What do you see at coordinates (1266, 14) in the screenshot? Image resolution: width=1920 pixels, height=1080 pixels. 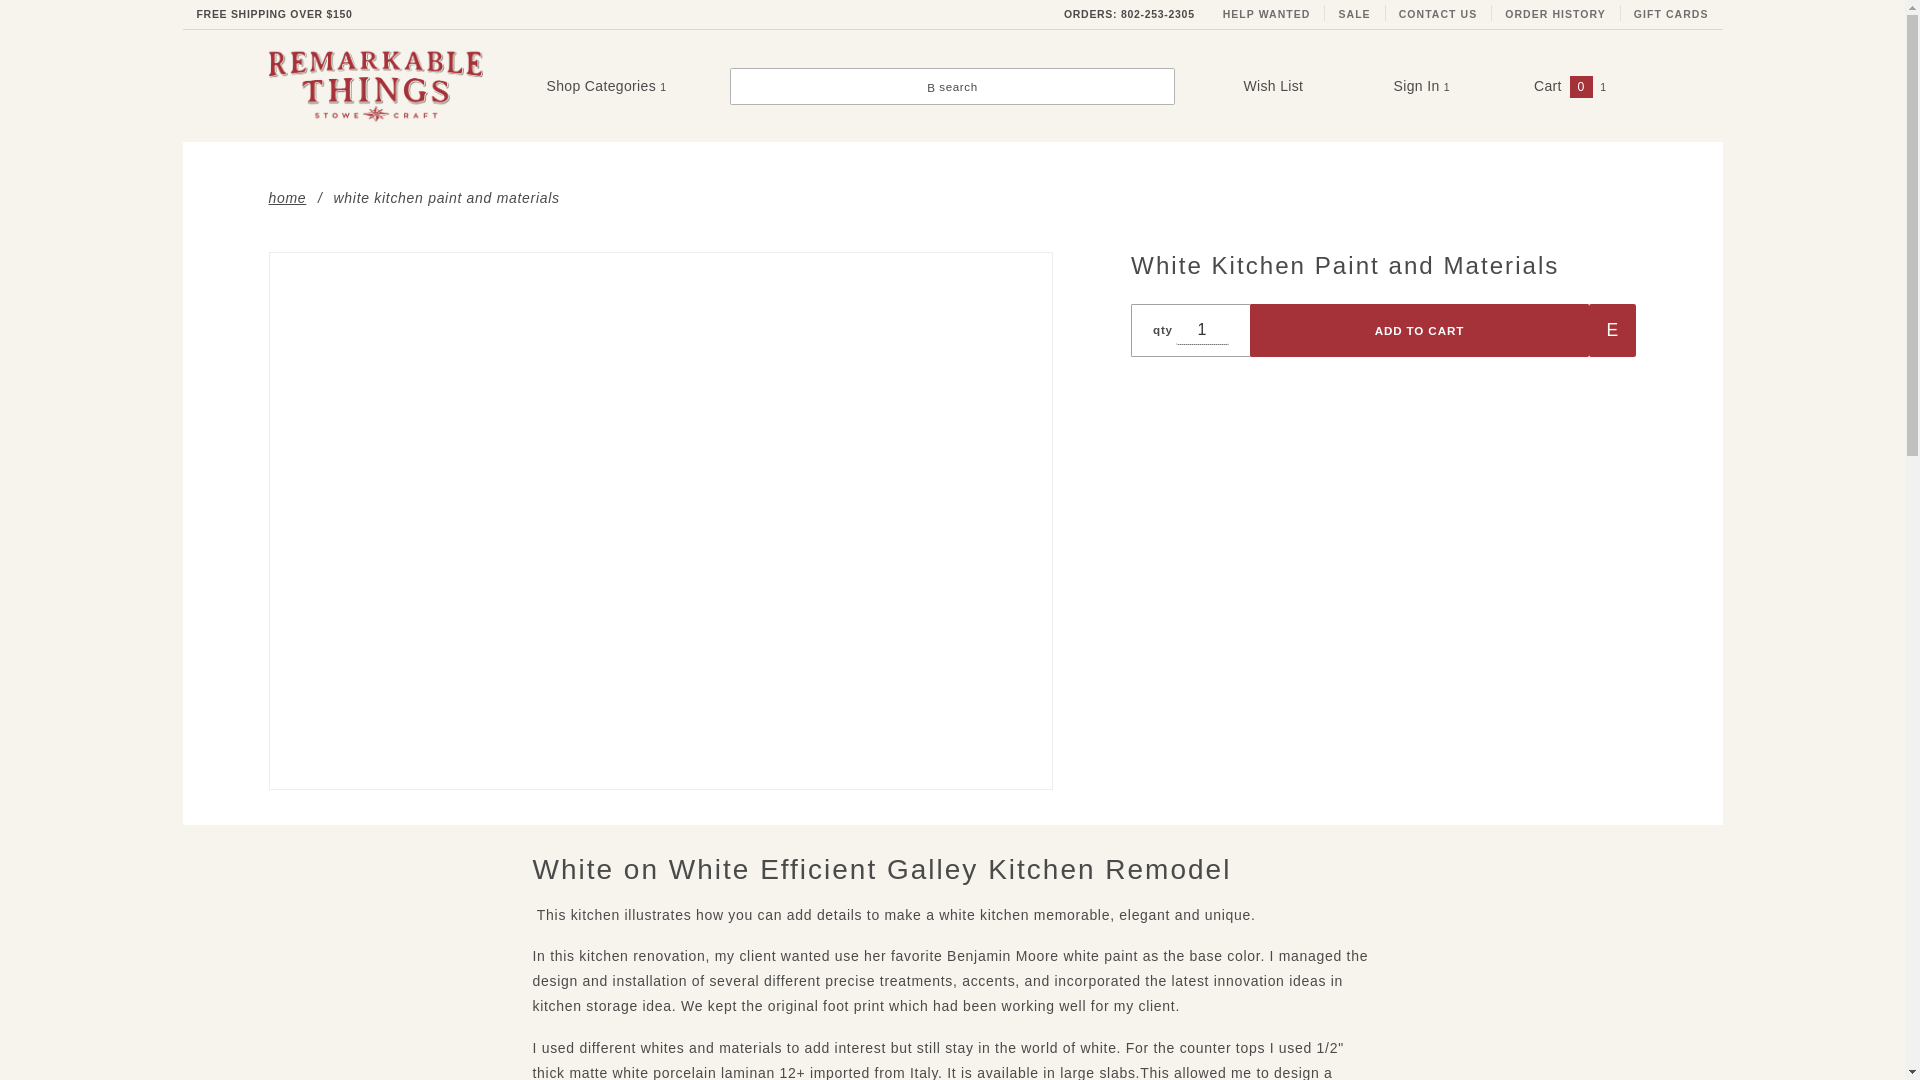 I see `Help Wanted` at bounding box center [1266, 14].